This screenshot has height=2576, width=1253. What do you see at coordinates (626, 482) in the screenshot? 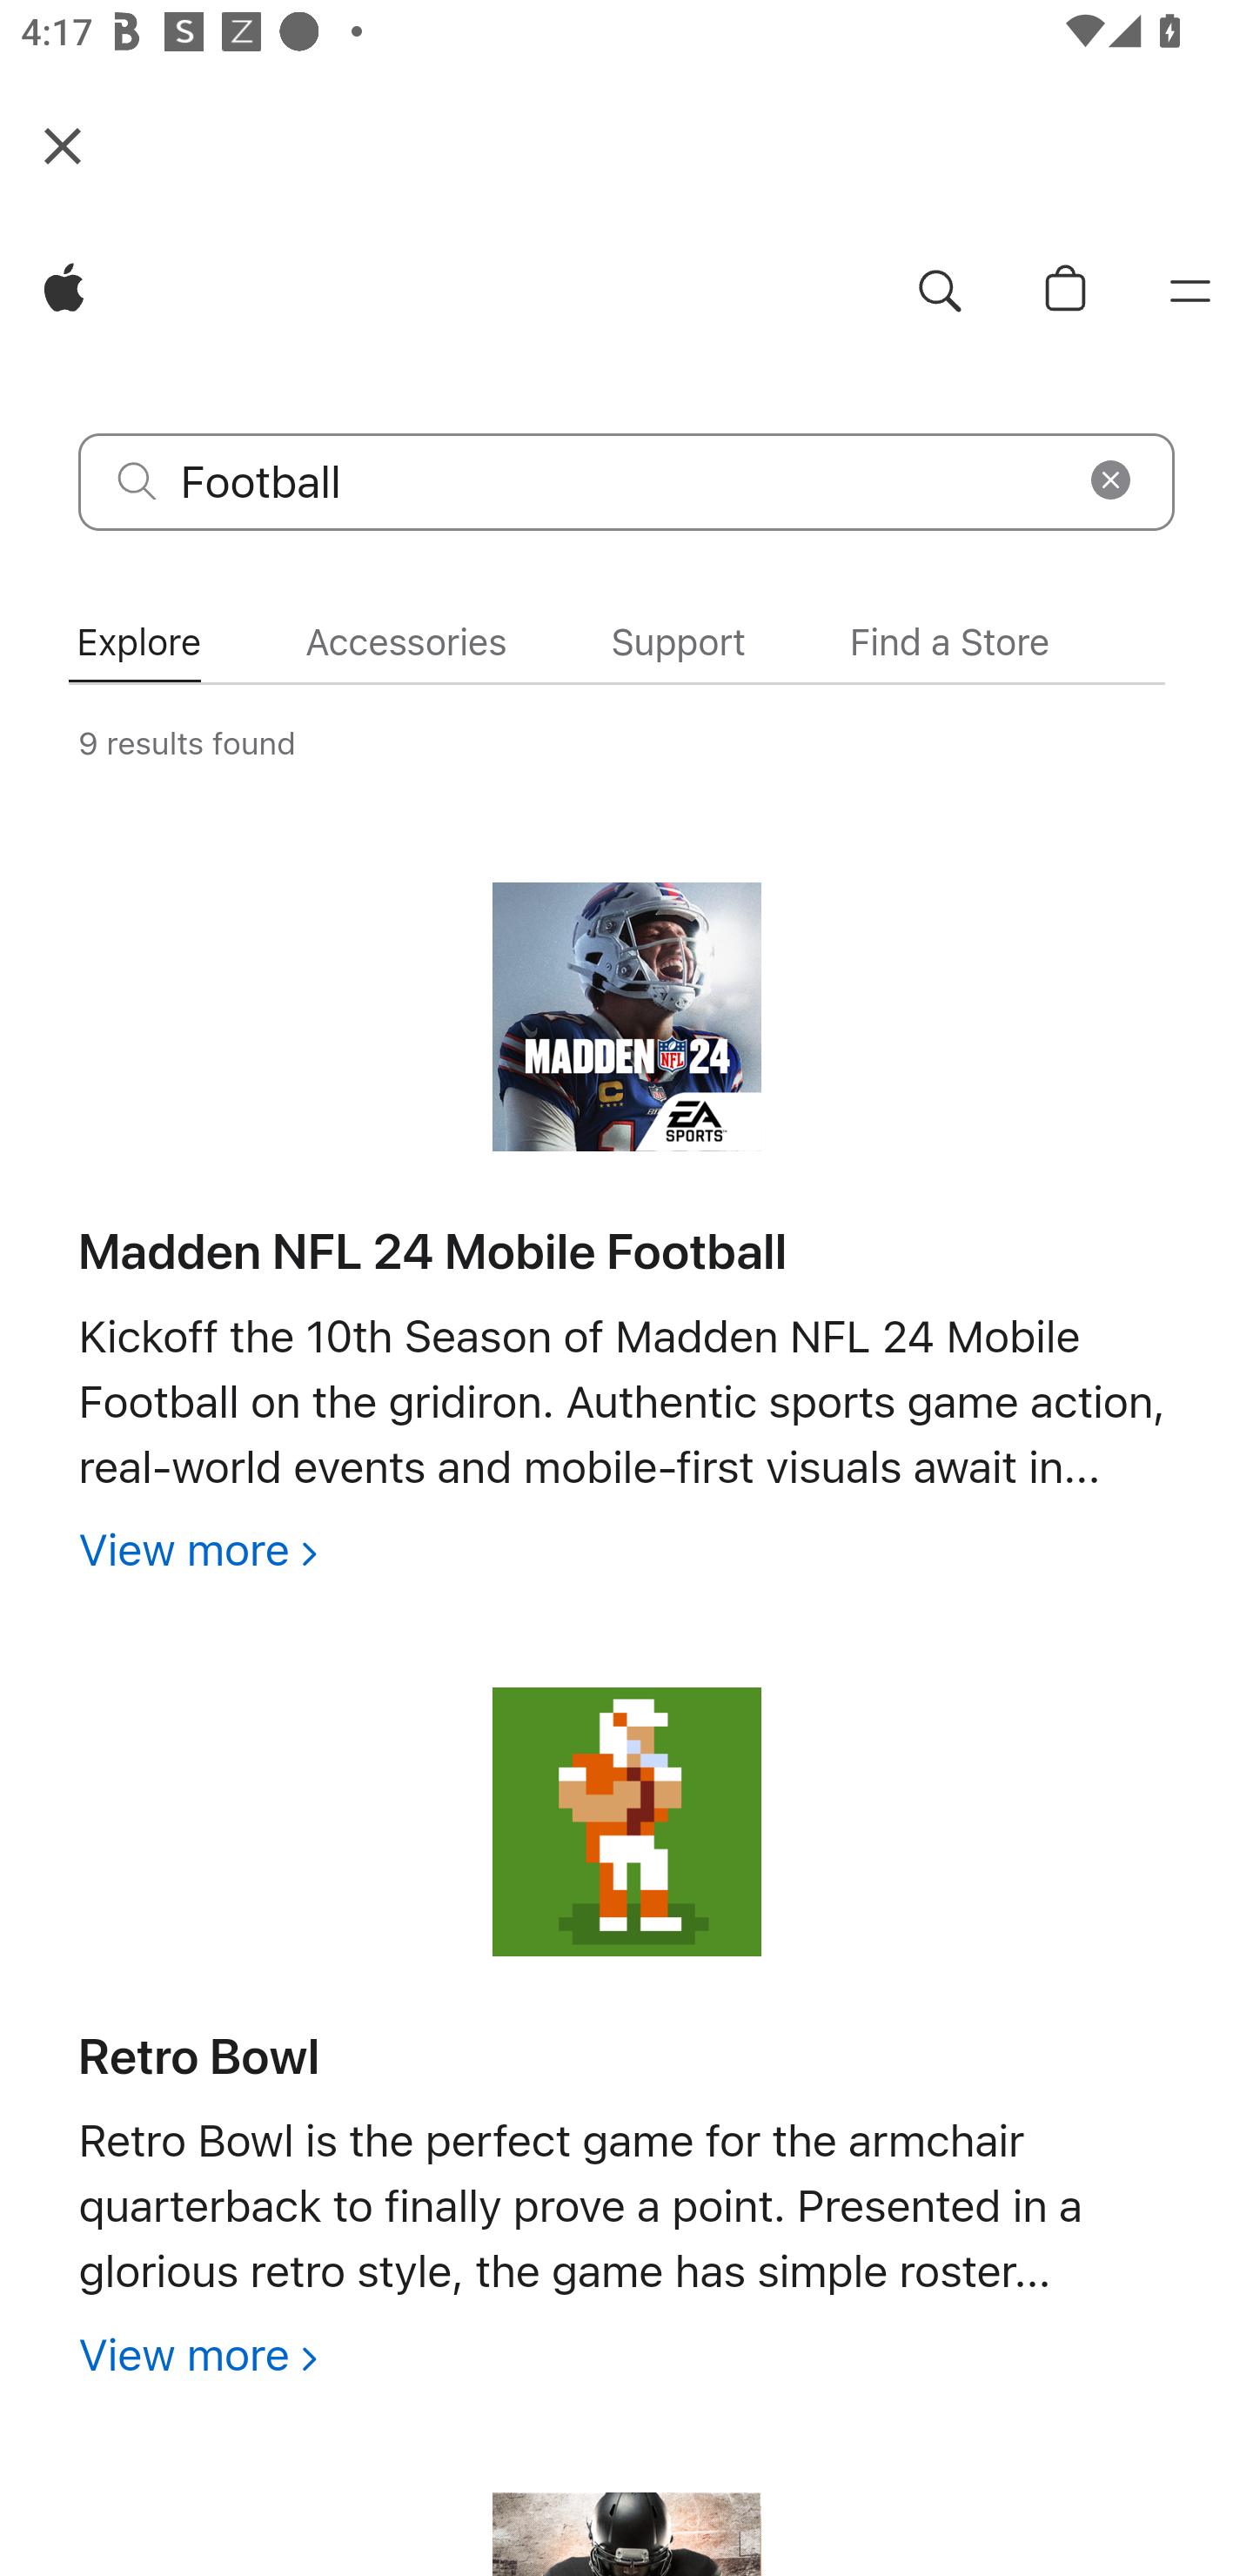
I see `Football` at bounding box center [626, 482].